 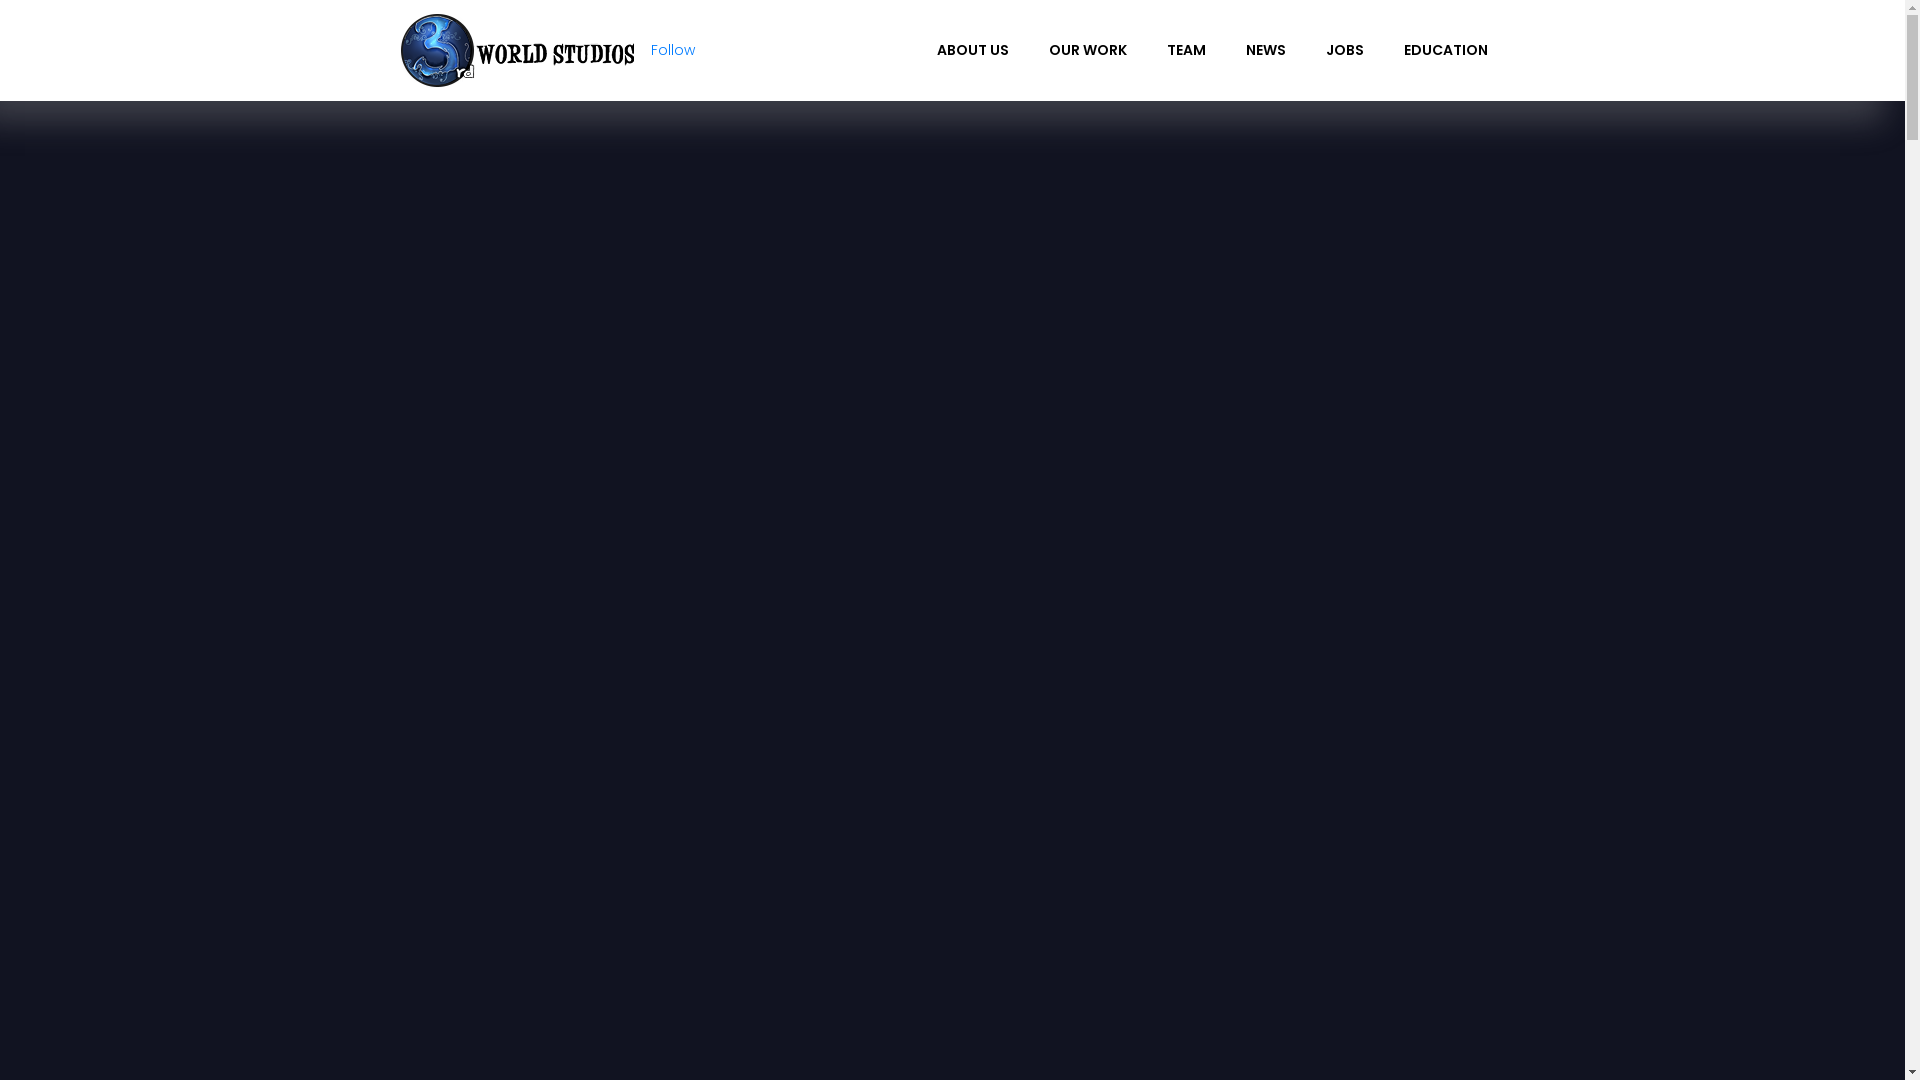 I want to click on EDUCATION, so click(x=1446, y=50).